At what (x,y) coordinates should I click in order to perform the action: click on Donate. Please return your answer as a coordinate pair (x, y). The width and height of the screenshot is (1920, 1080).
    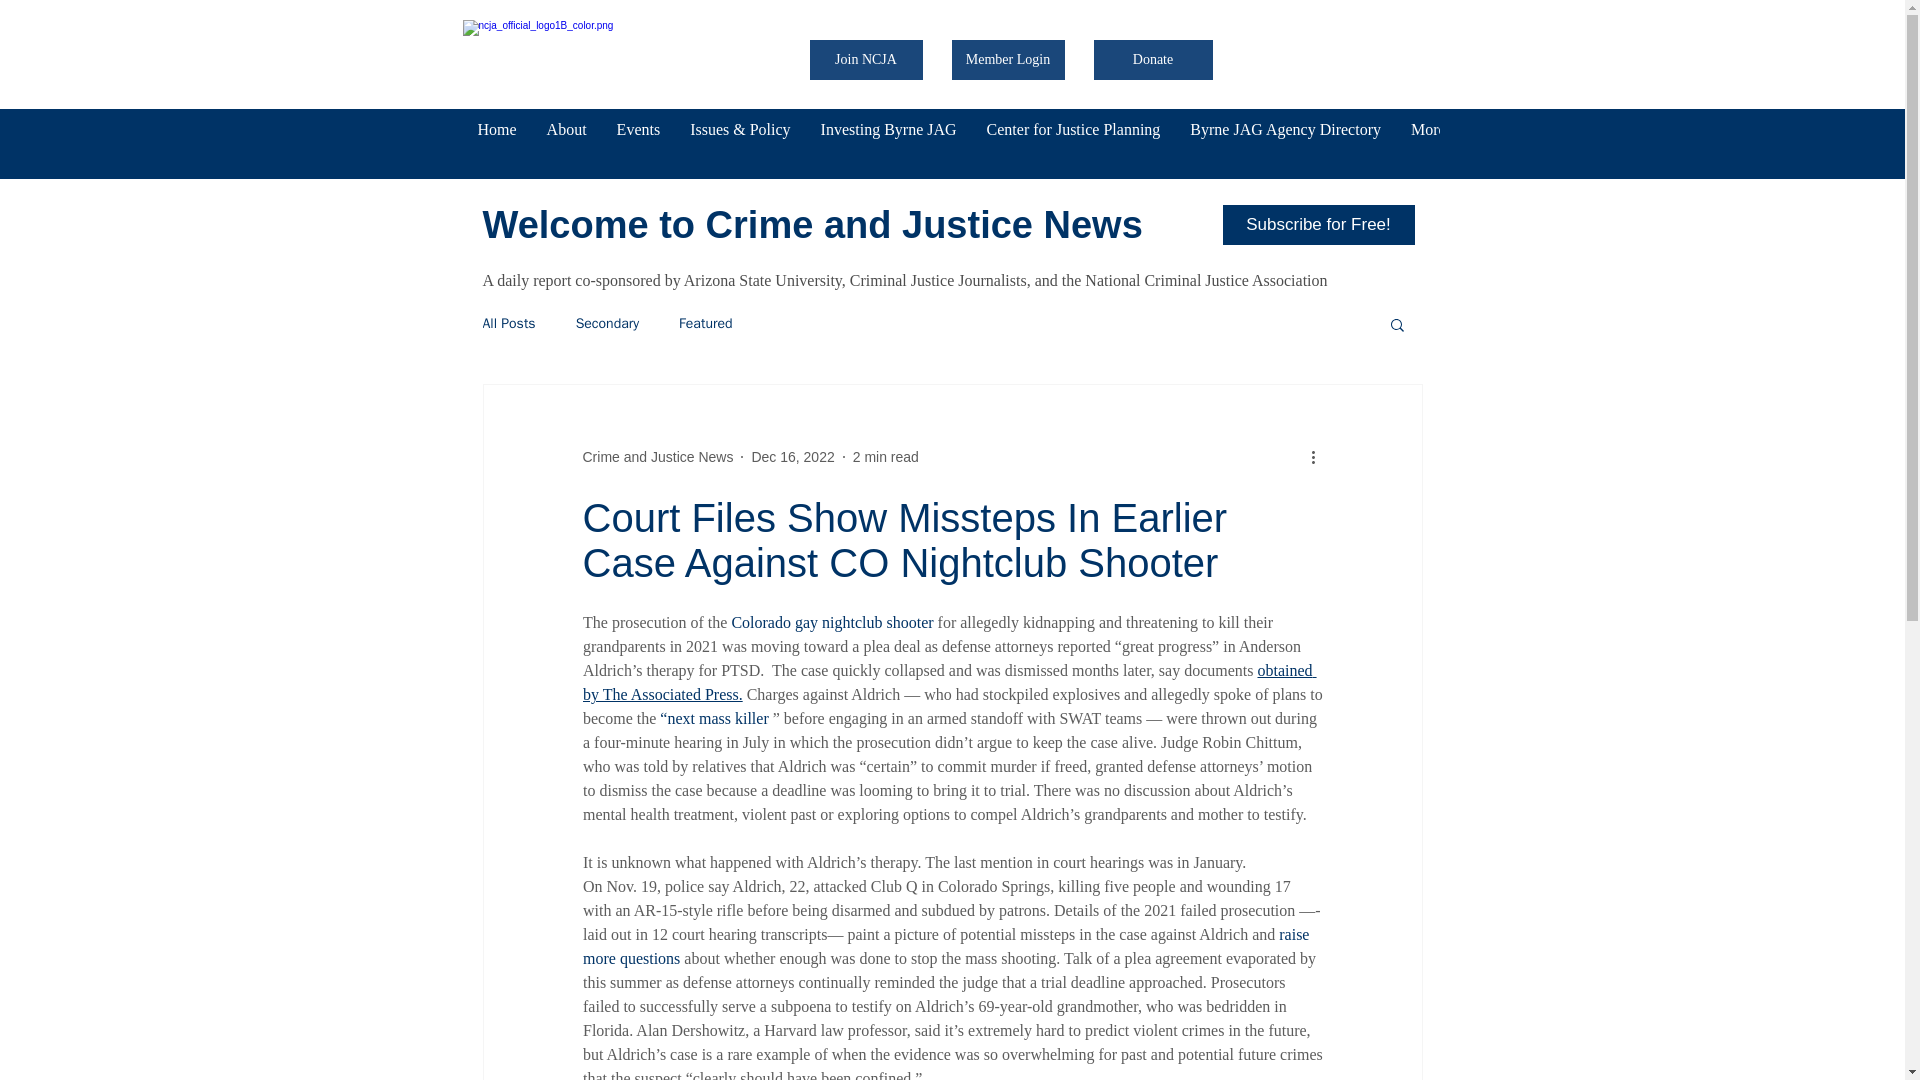
    Looking at the image, I should click on (1154, 59).